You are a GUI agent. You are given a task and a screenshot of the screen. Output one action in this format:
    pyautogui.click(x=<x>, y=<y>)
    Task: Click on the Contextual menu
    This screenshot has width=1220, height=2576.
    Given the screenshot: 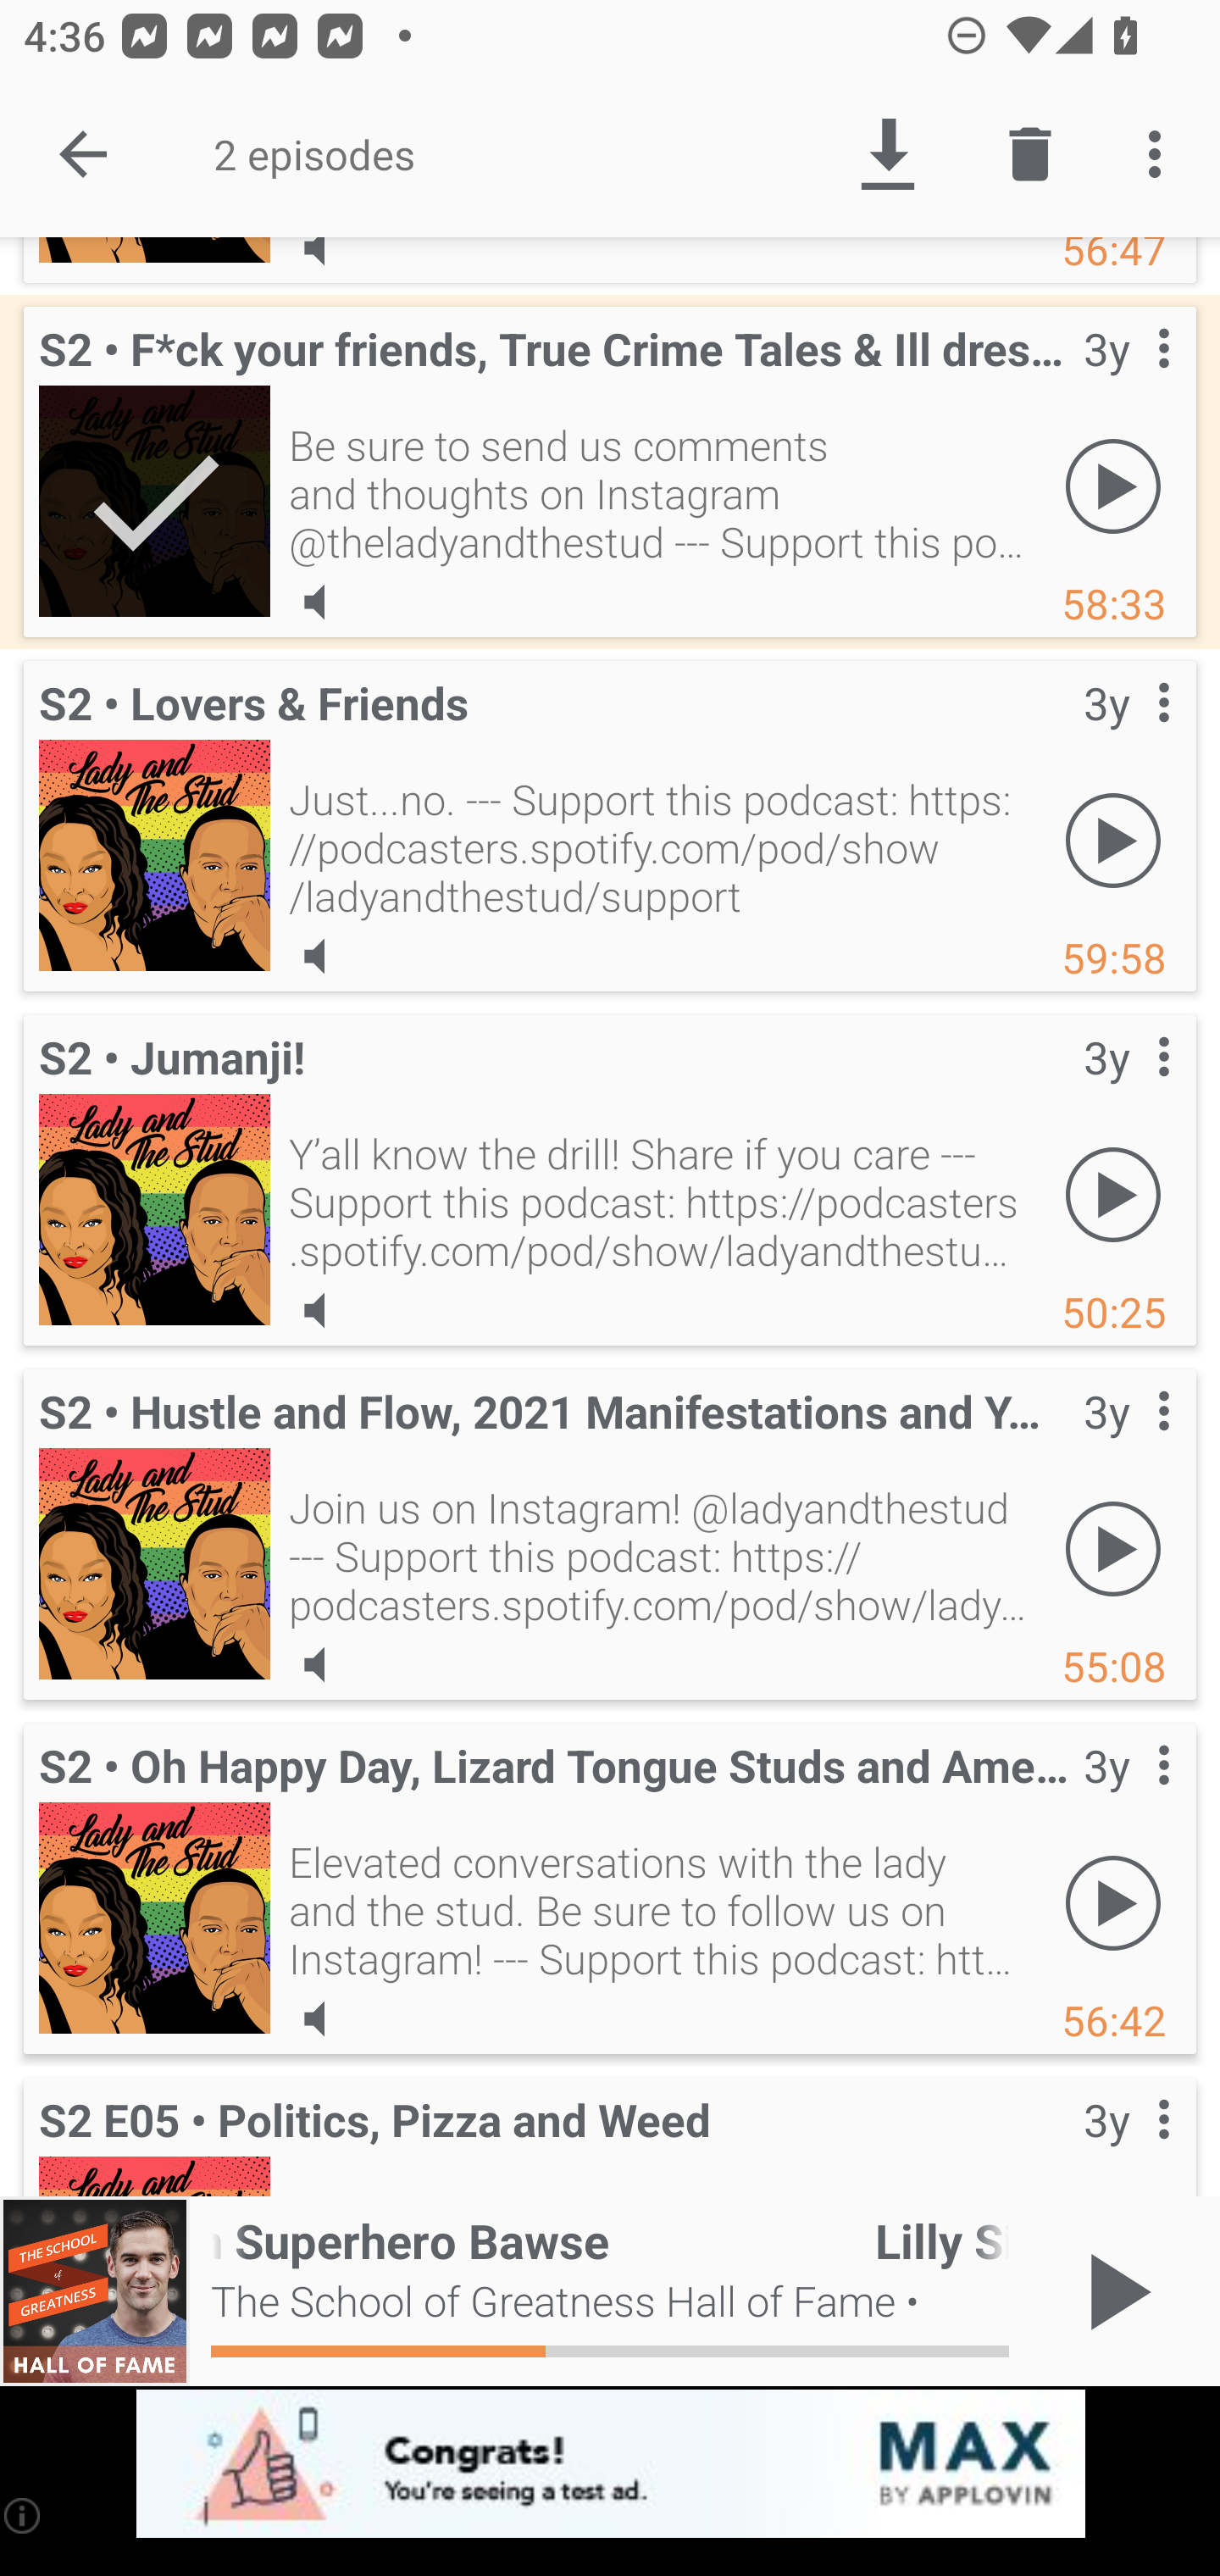 What is the action you would take?
    pyautogui.click(x=1127, y=2140)
    